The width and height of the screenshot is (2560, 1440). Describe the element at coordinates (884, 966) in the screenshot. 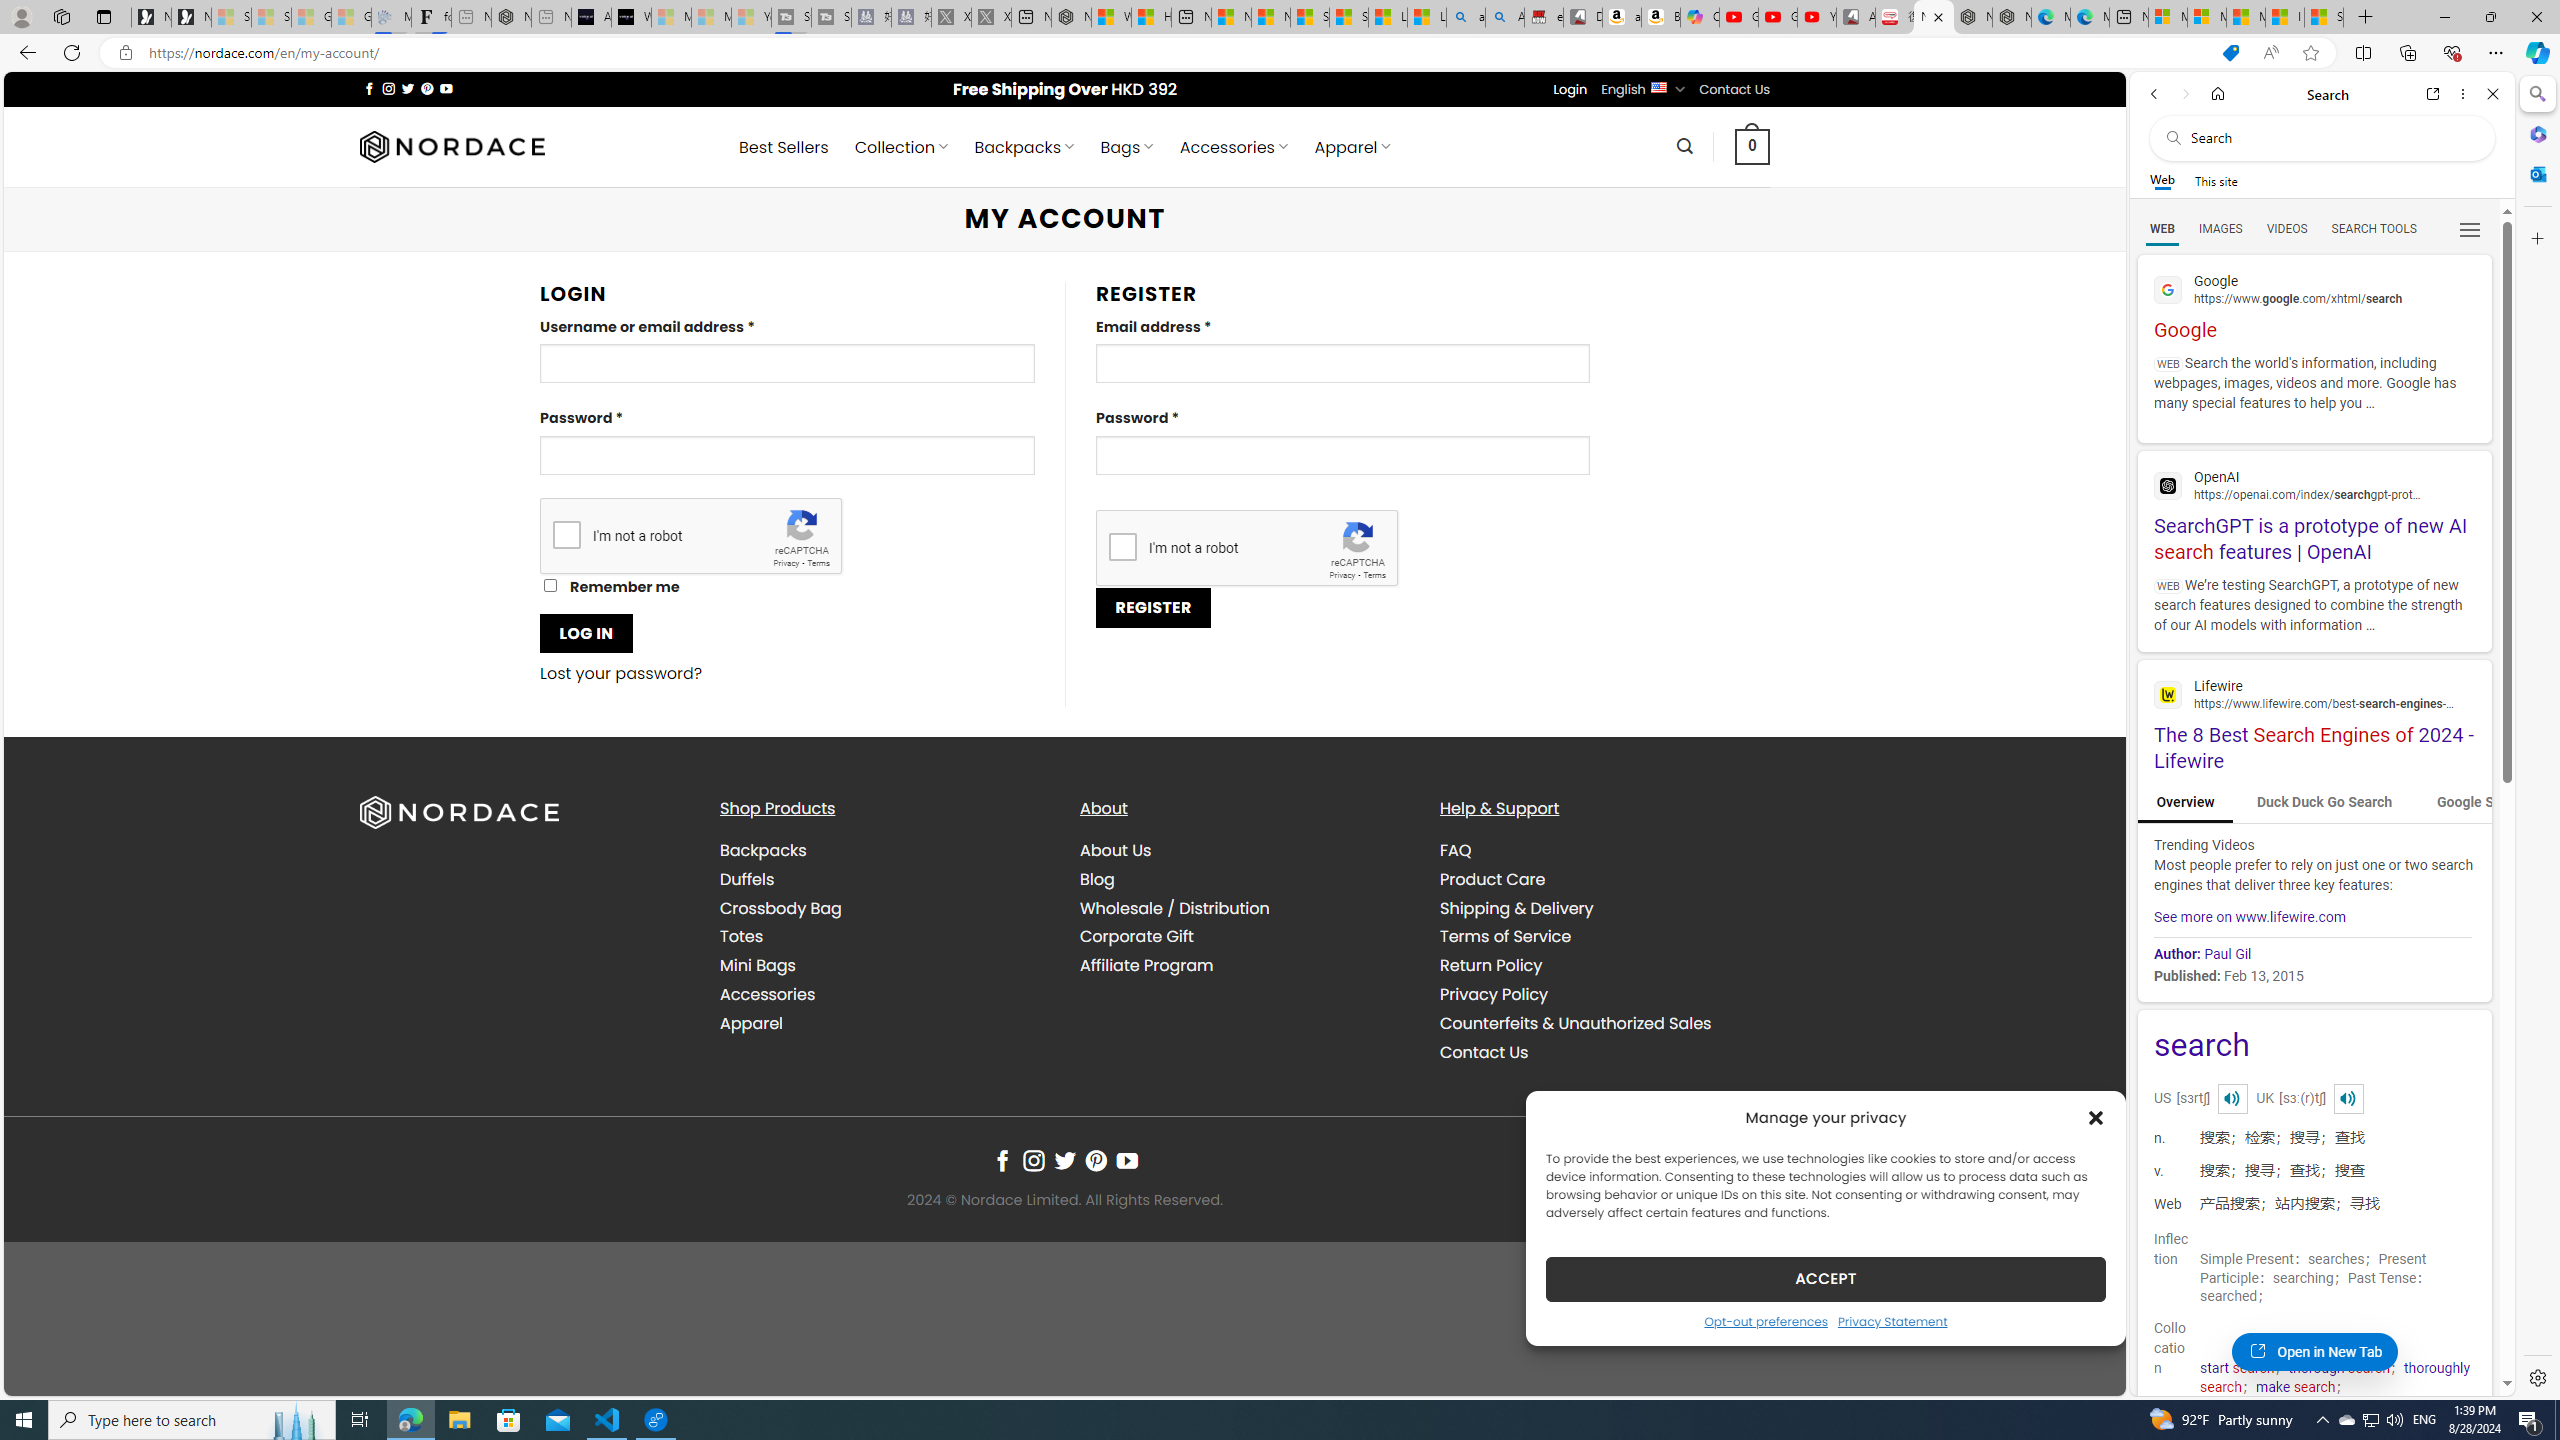

I see `Mini Bags` at that location.